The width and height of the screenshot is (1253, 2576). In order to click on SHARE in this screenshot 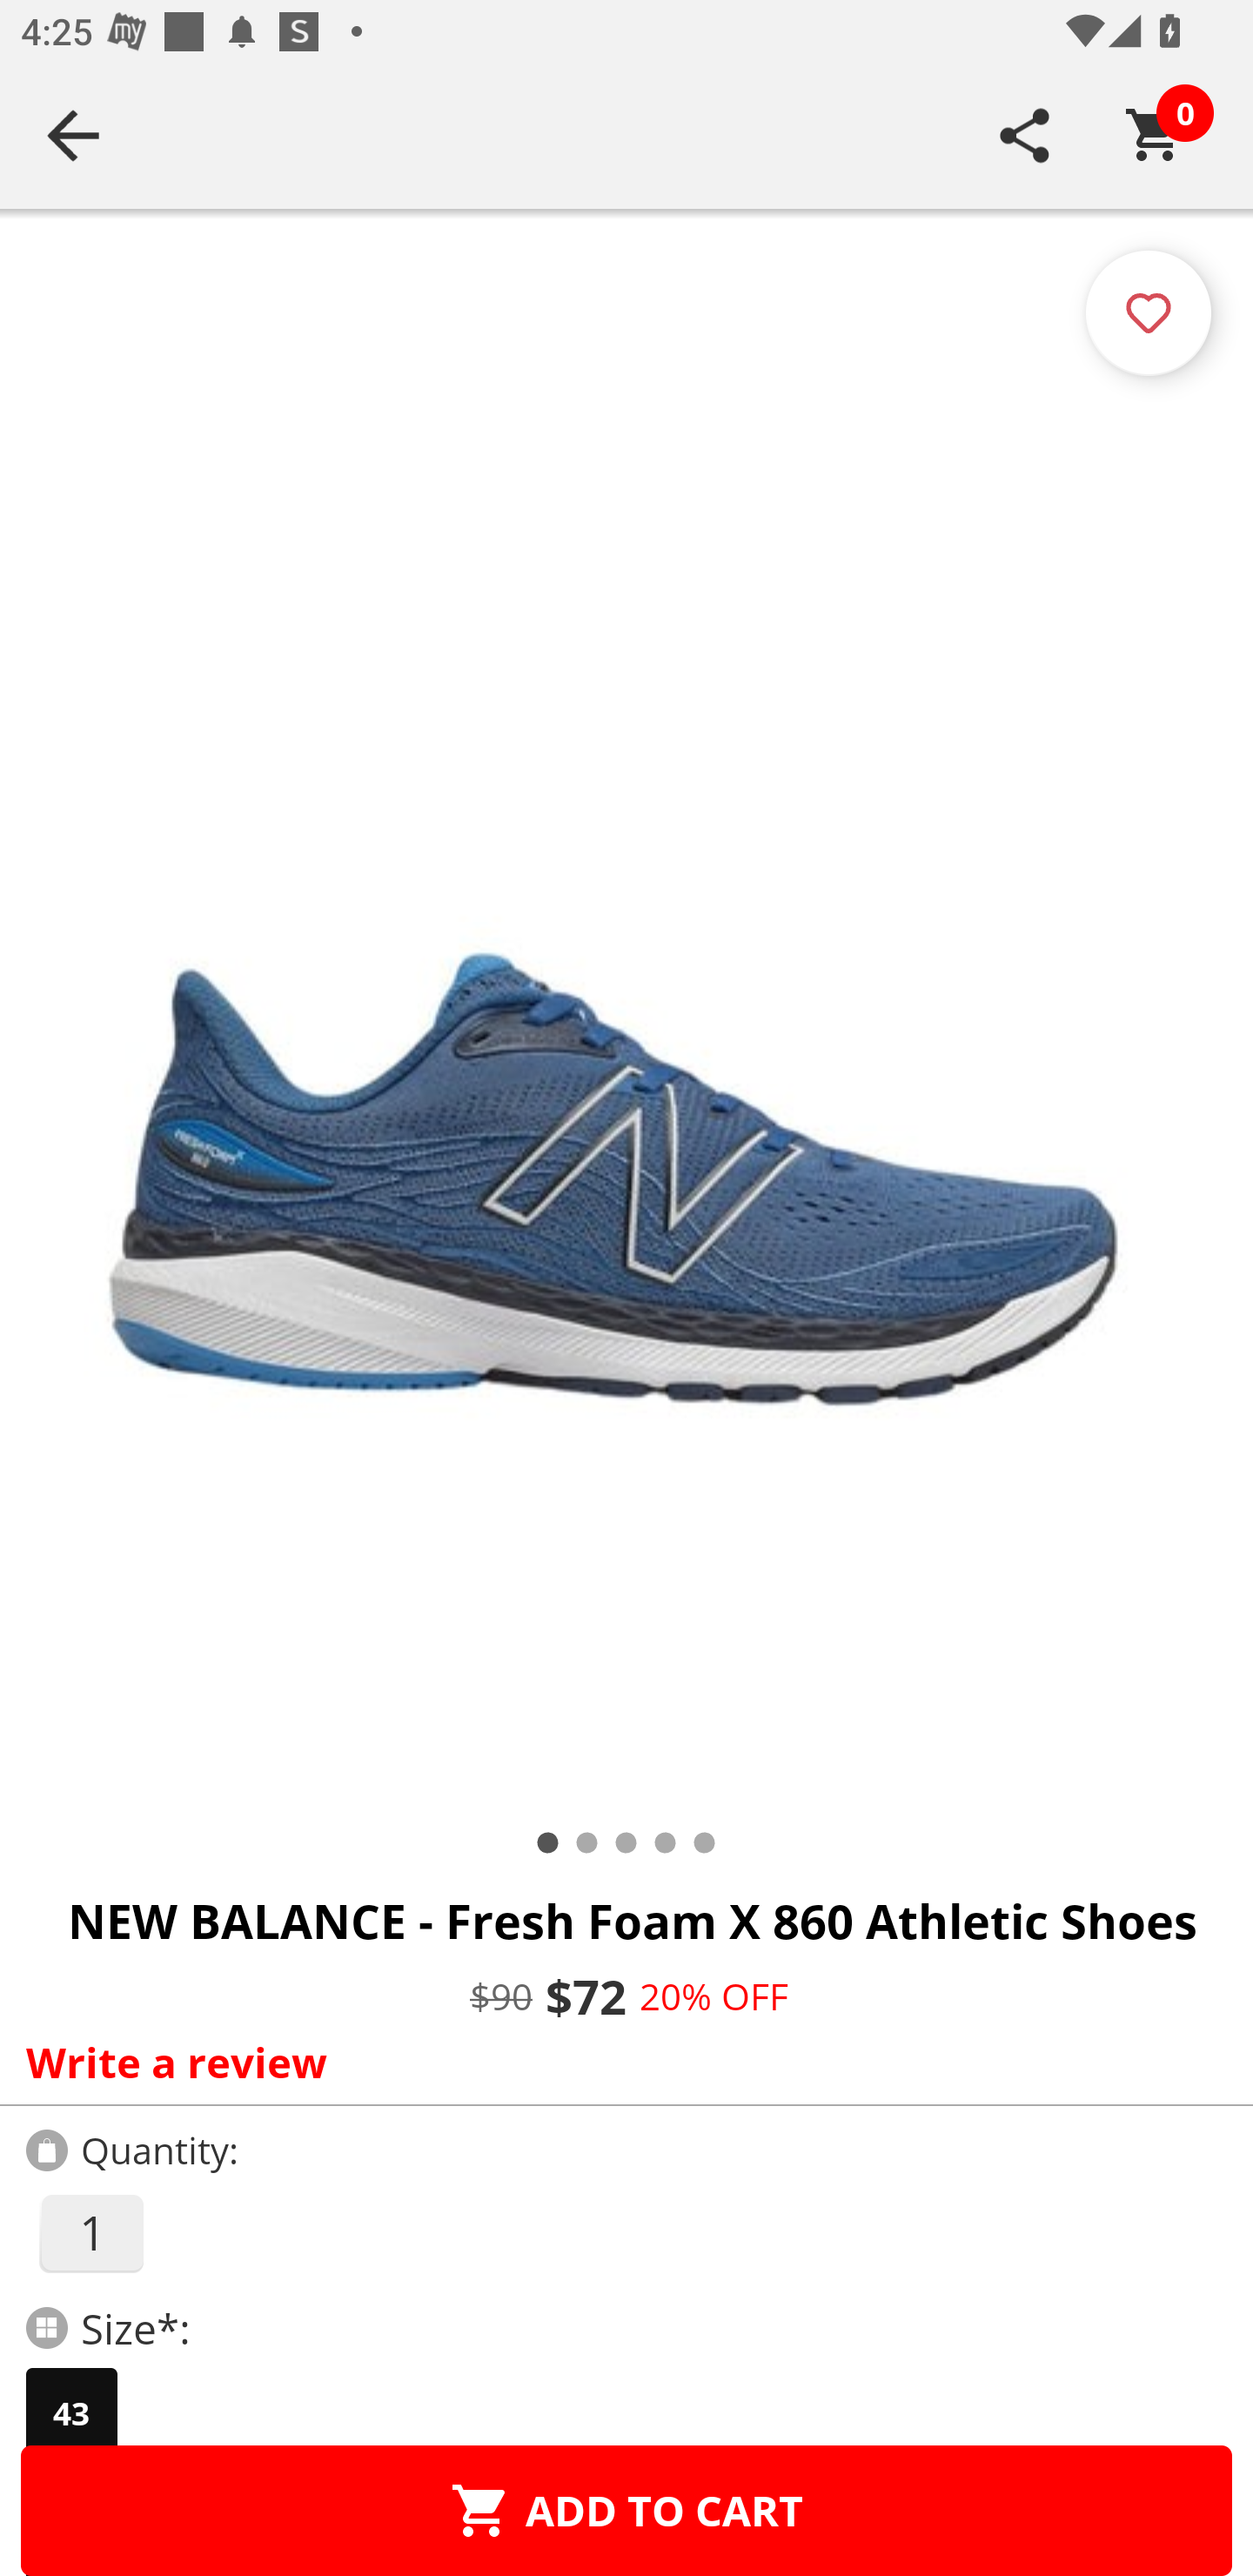, I will do `click(1025, 135)`.